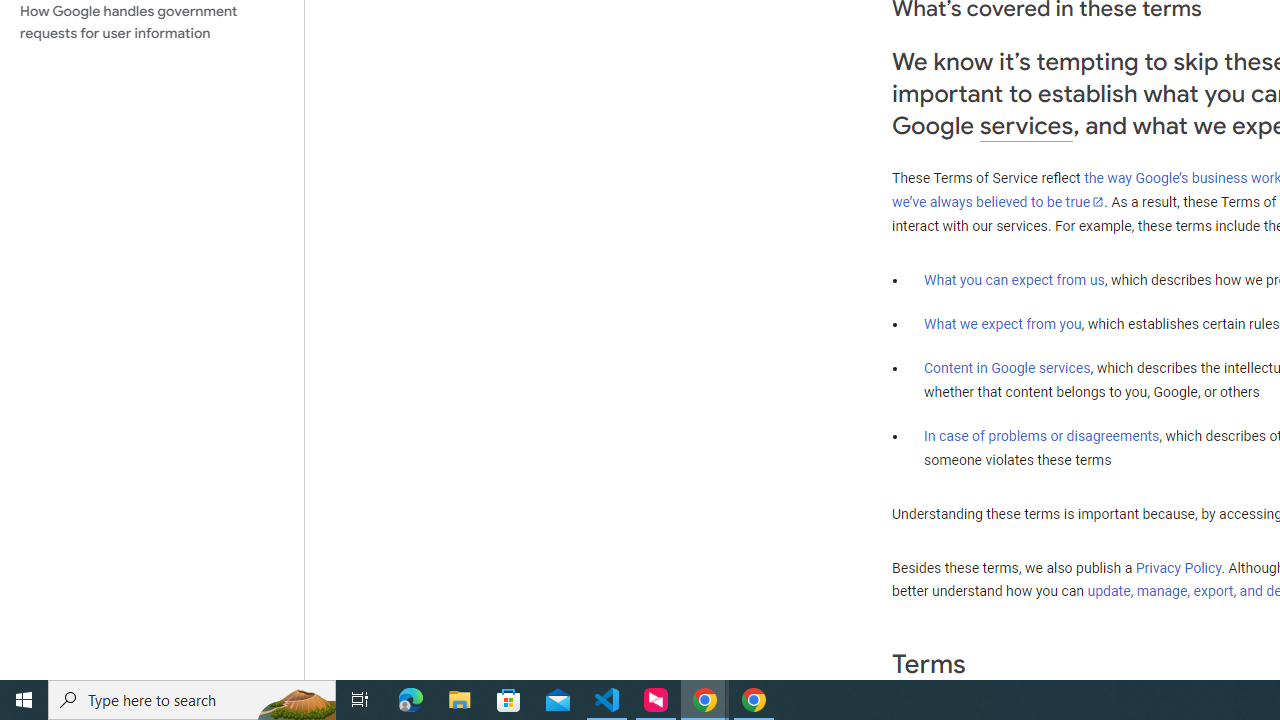 This screenshot has height=720, width=1280. Describe the element at coordinates (1014, 279) in the screenshot. I see `What you can expect from us` at that location.